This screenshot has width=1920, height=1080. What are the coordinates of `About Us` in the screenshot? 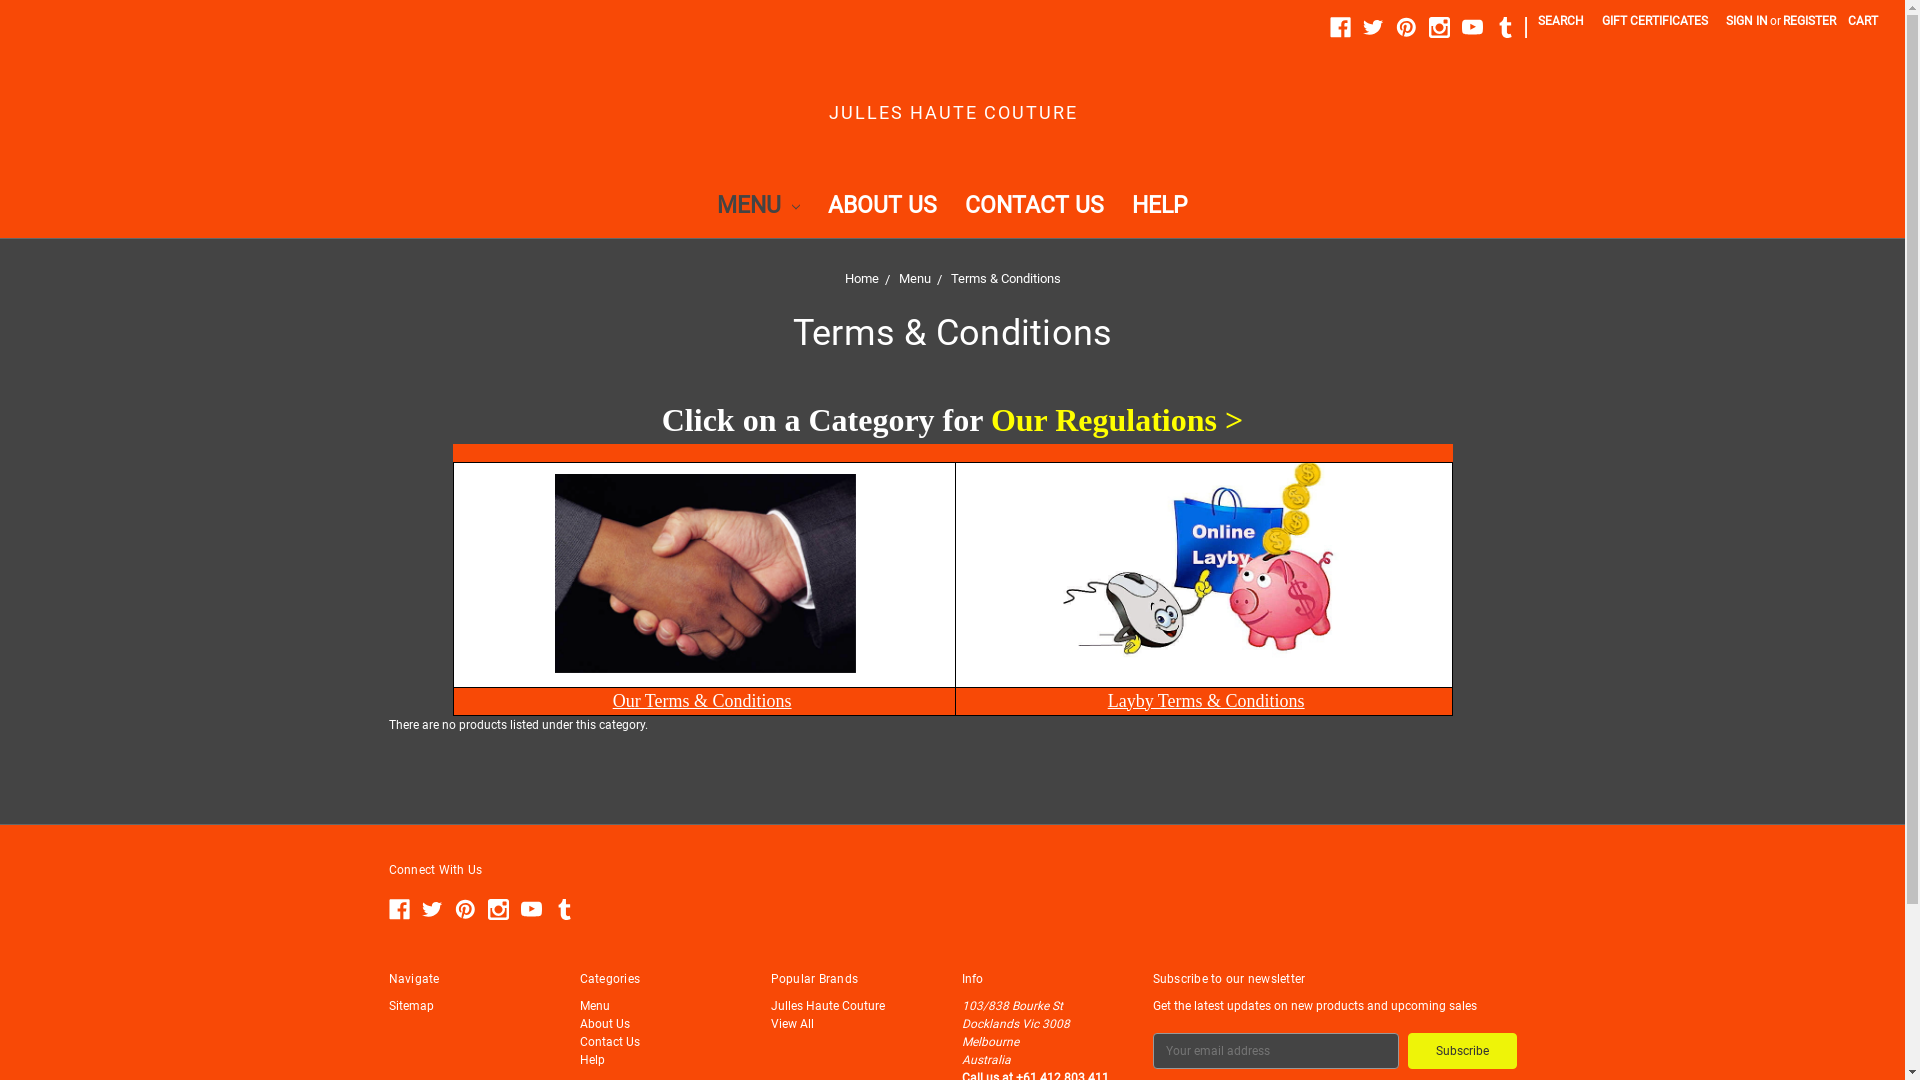 It's located at (605, 1023).